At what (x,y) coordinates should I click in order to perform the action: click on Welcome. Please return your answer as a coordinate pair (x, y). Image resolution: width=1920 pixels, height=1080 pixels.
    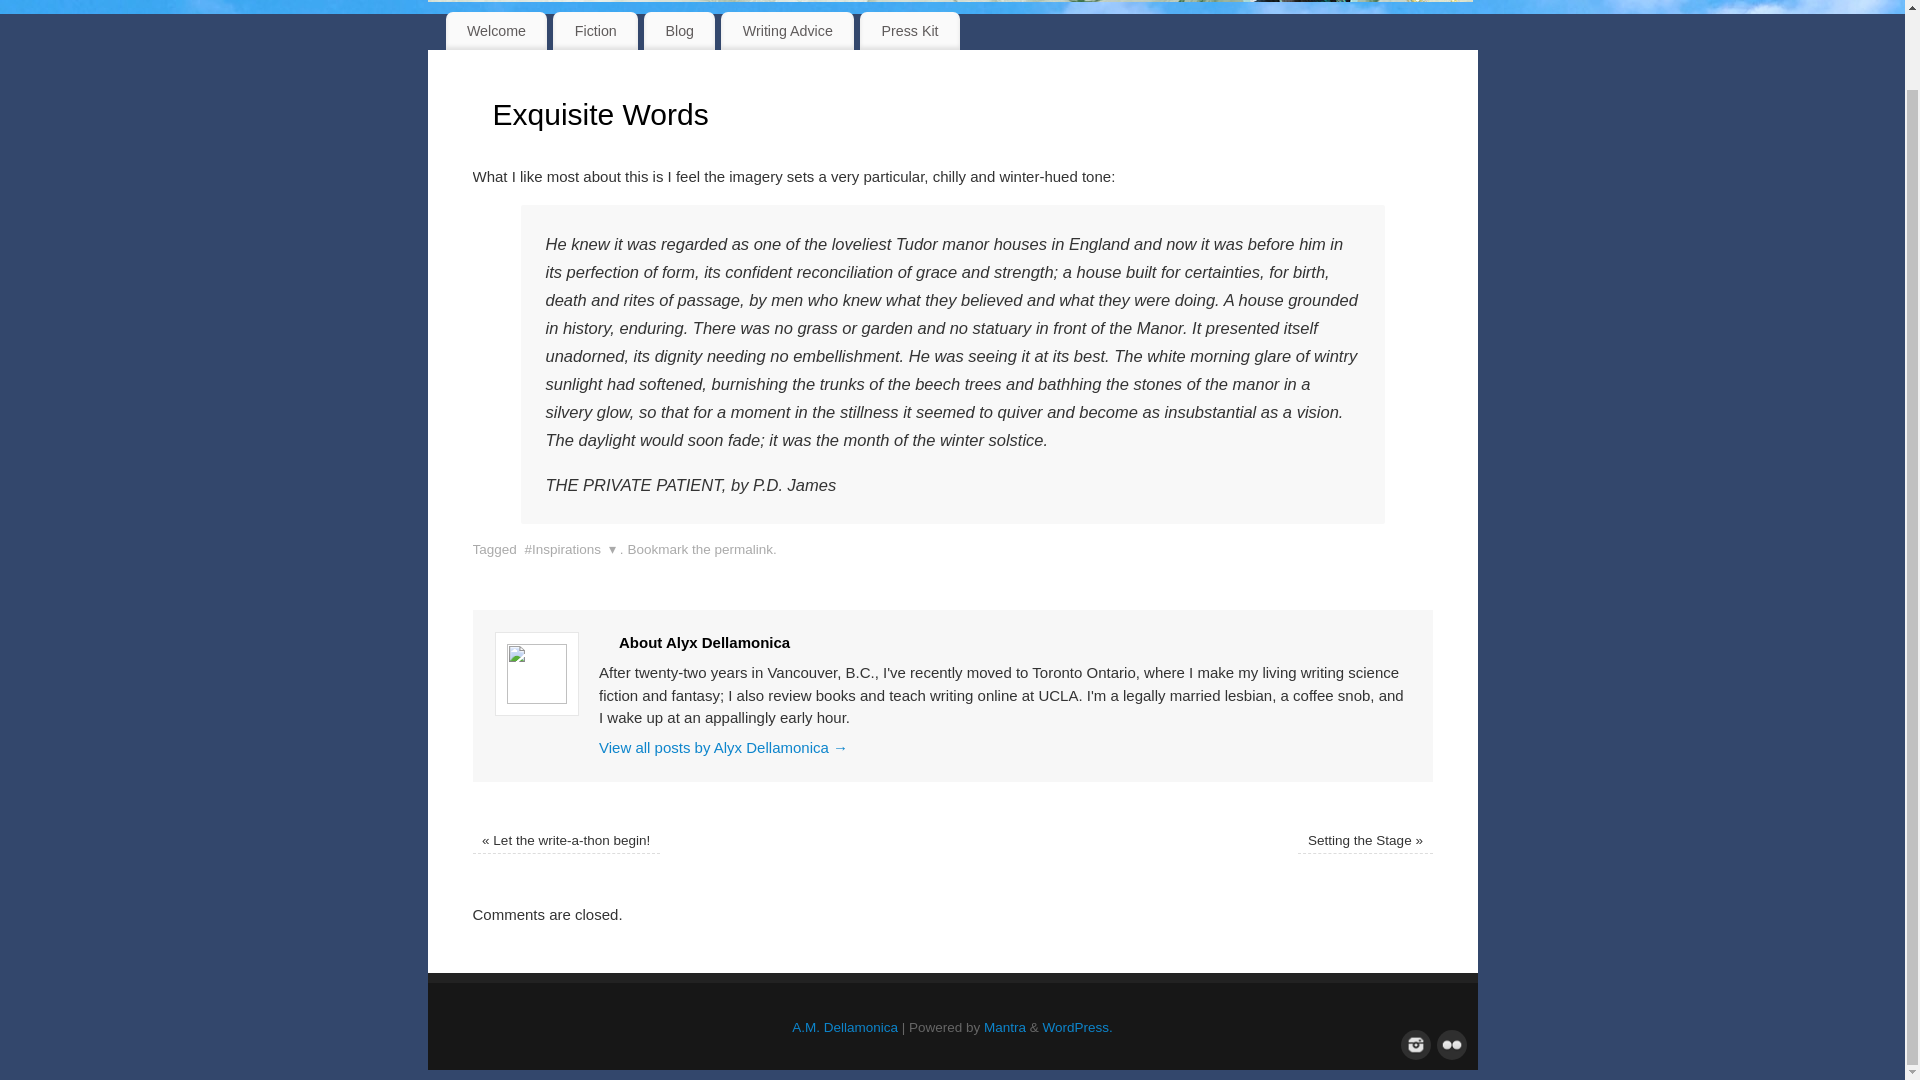
    Looking at the image, I should click on (496, 30).